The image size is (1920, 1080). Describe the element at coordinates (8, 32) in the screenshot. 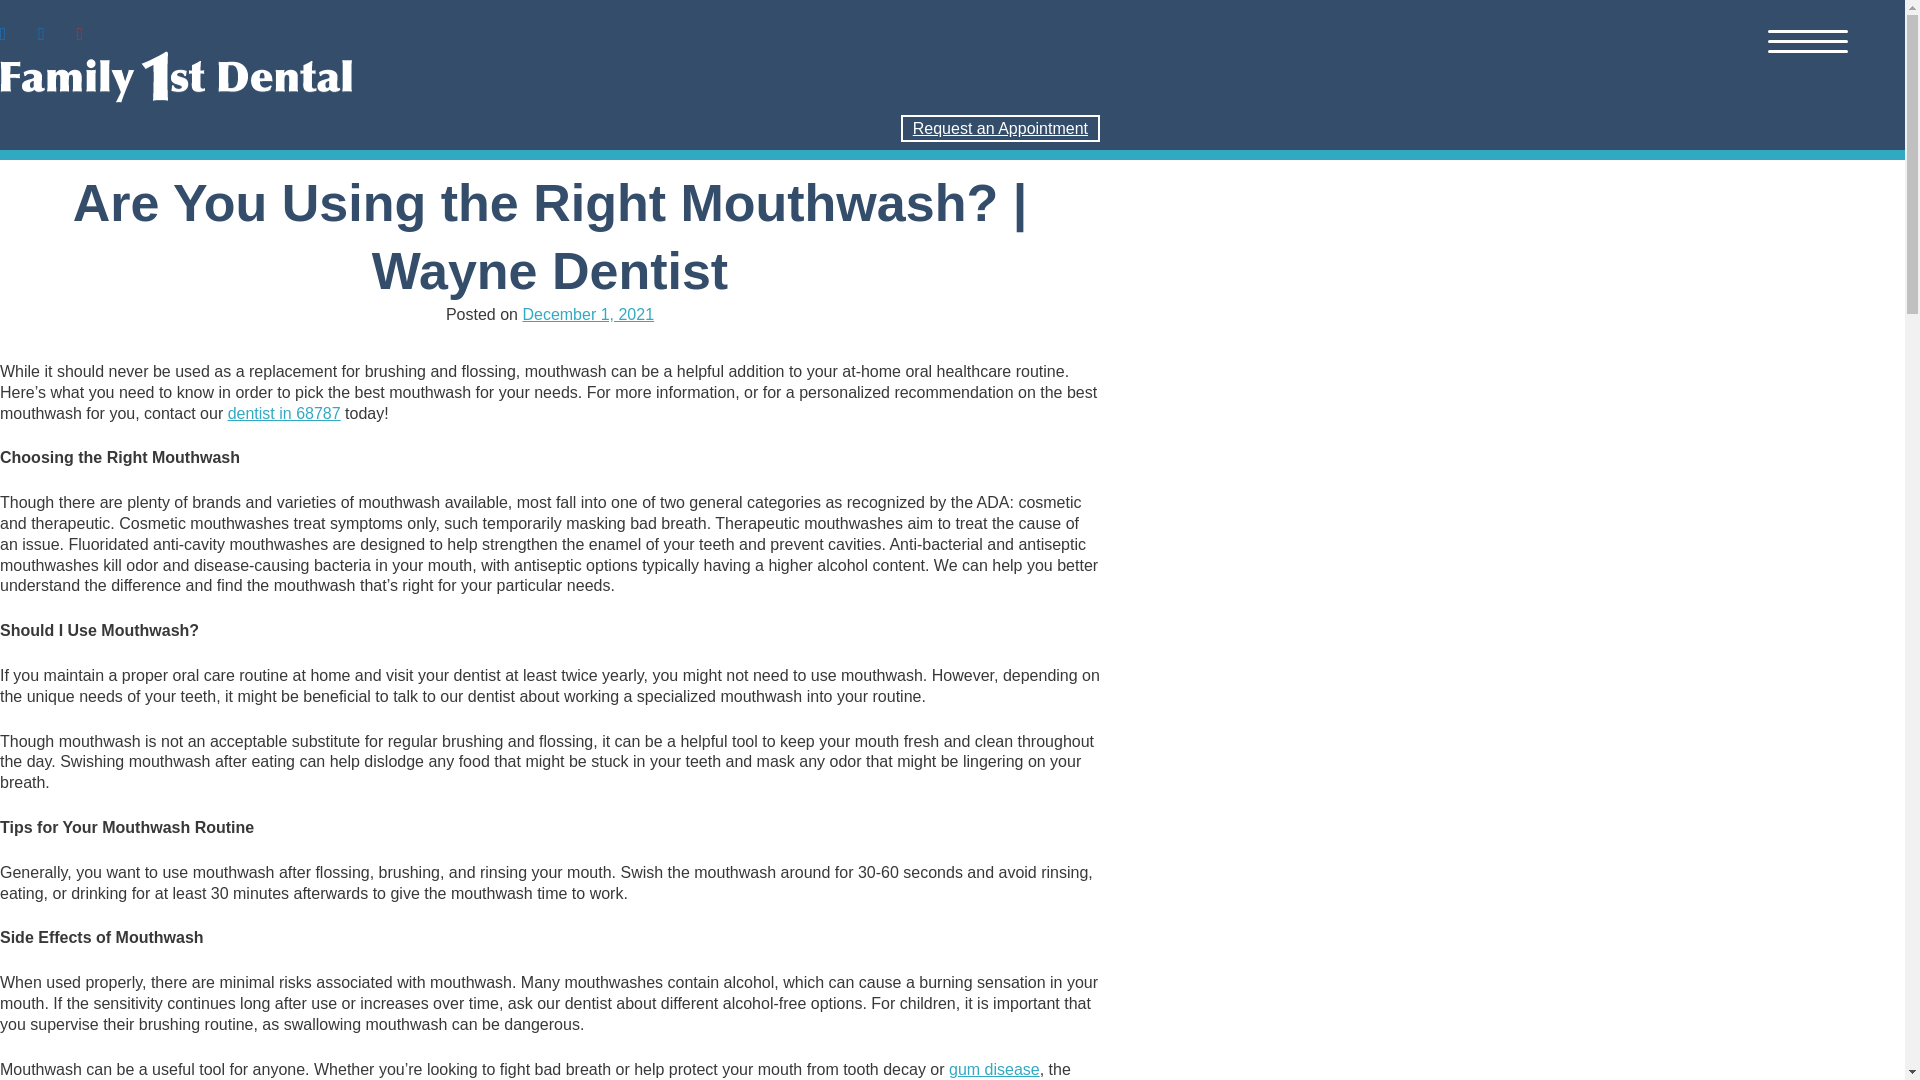

I see `Facebook` at that location.